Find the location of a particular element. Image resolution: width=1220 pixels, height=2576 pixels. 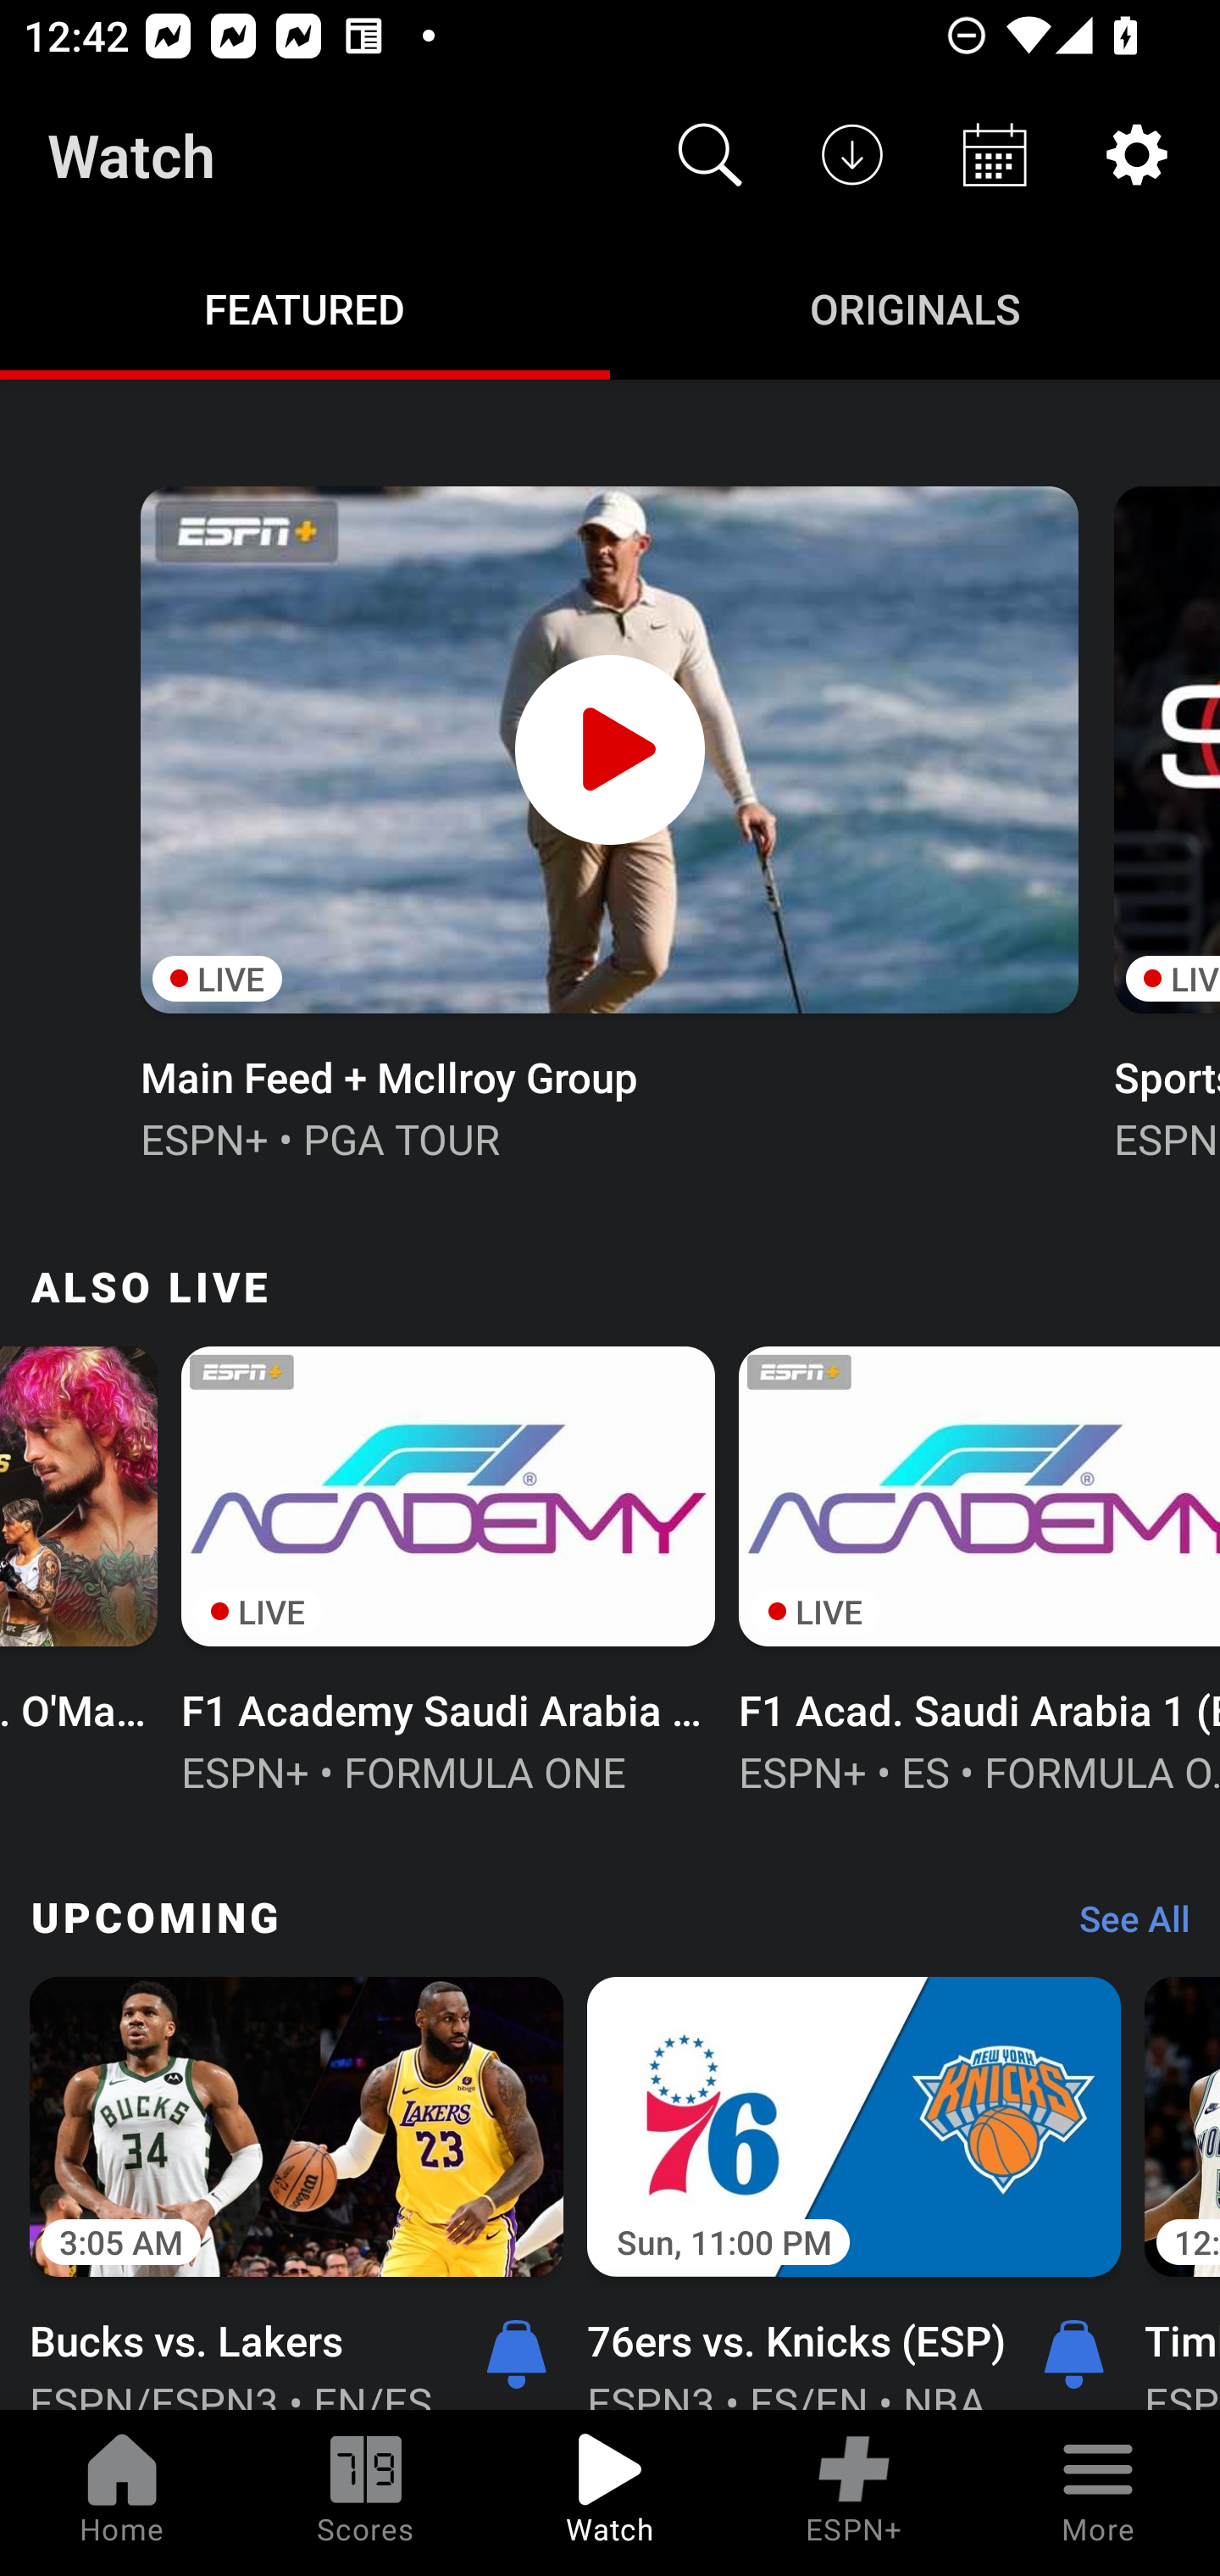

Downloads is located at coordinates (852, 154).